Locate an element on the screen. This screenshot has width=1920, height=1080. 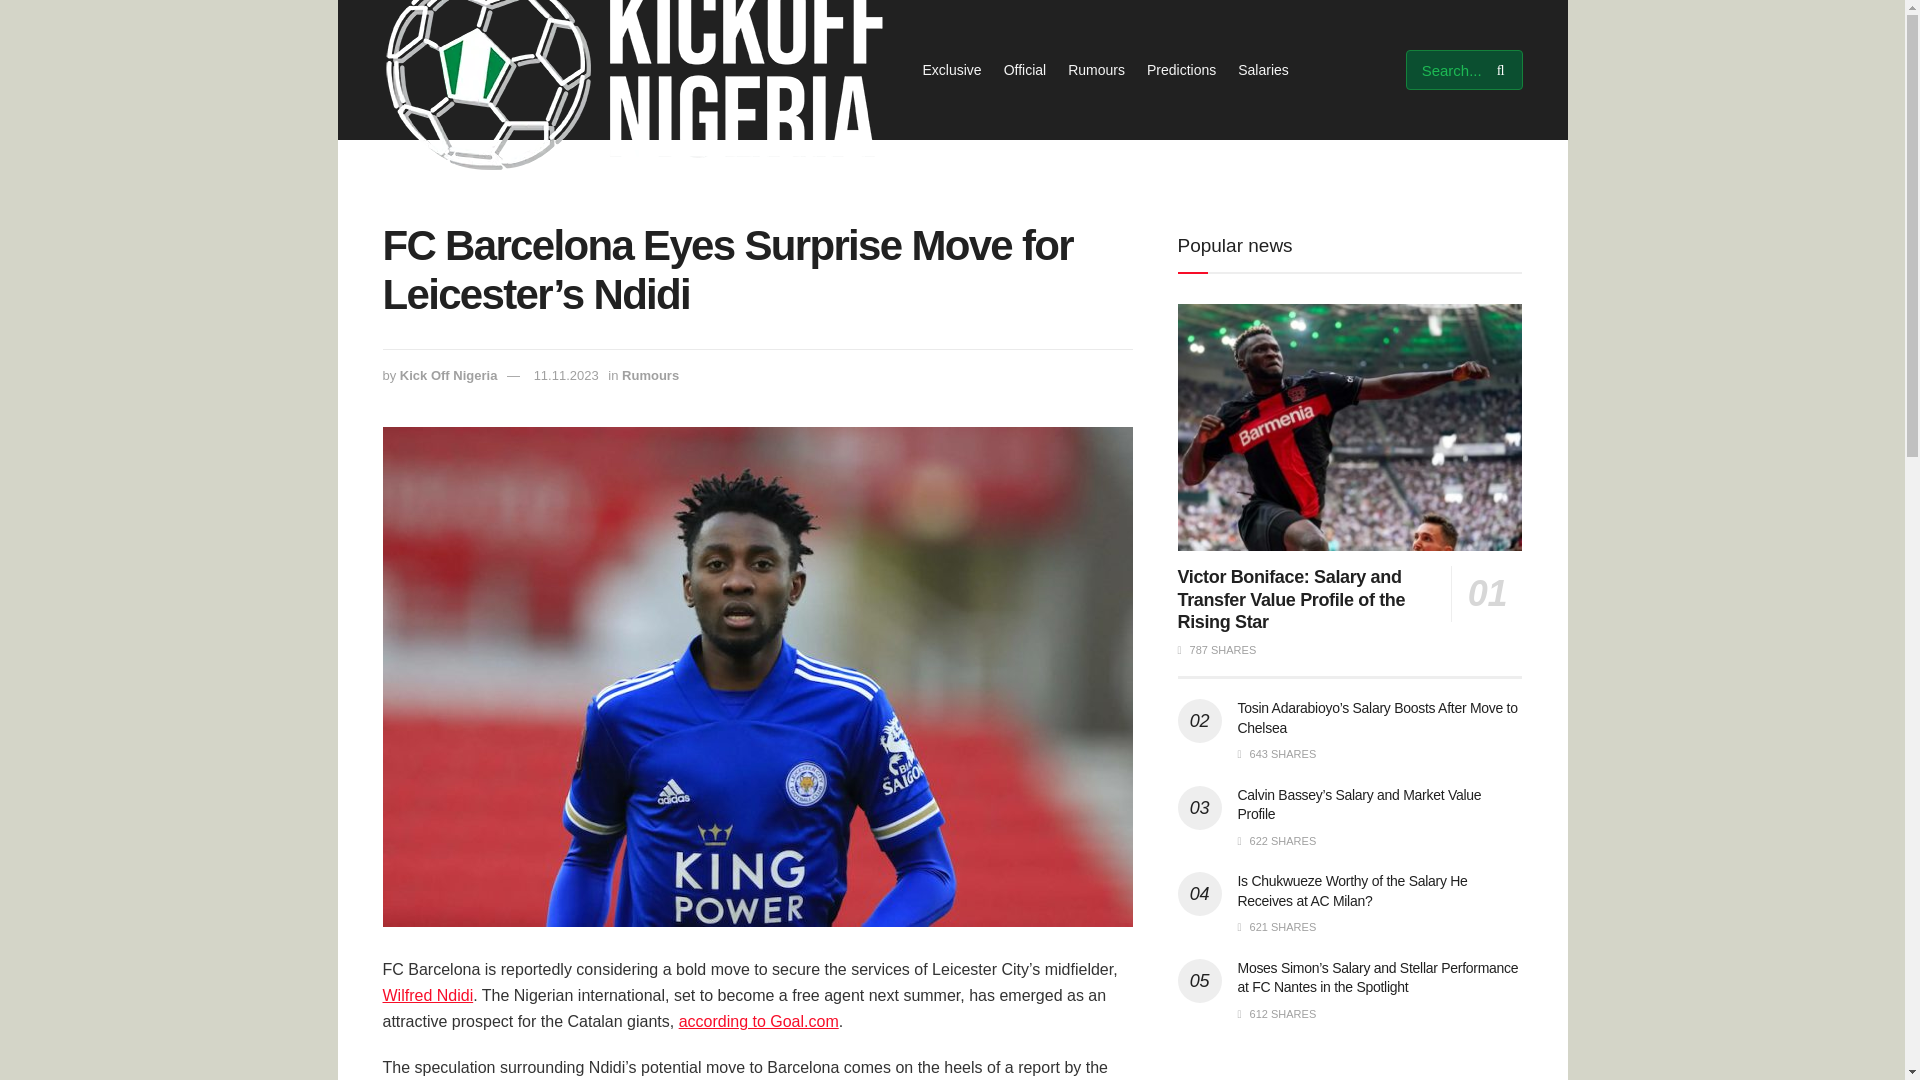
Rumours is located at coordinates (650, 376).